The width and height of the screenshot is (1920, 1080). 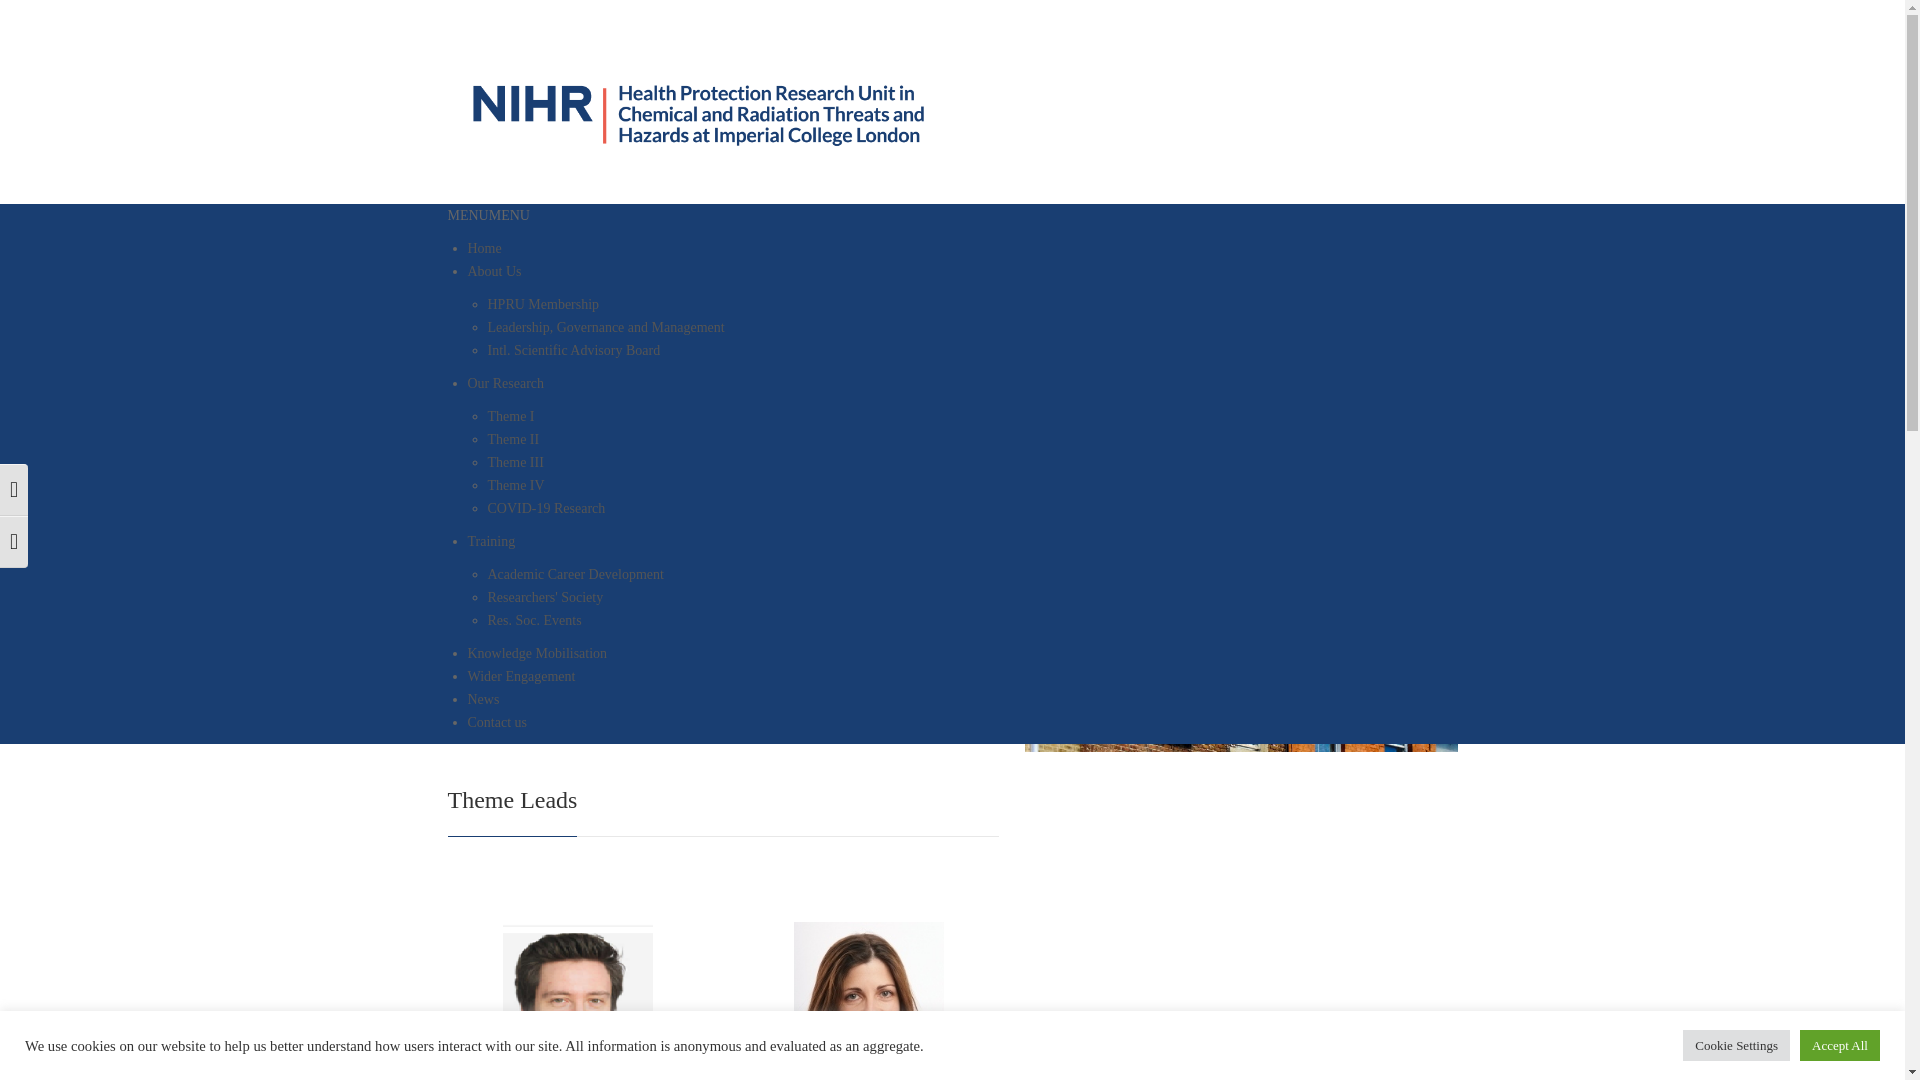 What do you see at coordinates (513, 440) in the screenshot?
I see `Theme II` at bounding box center [513, 440].